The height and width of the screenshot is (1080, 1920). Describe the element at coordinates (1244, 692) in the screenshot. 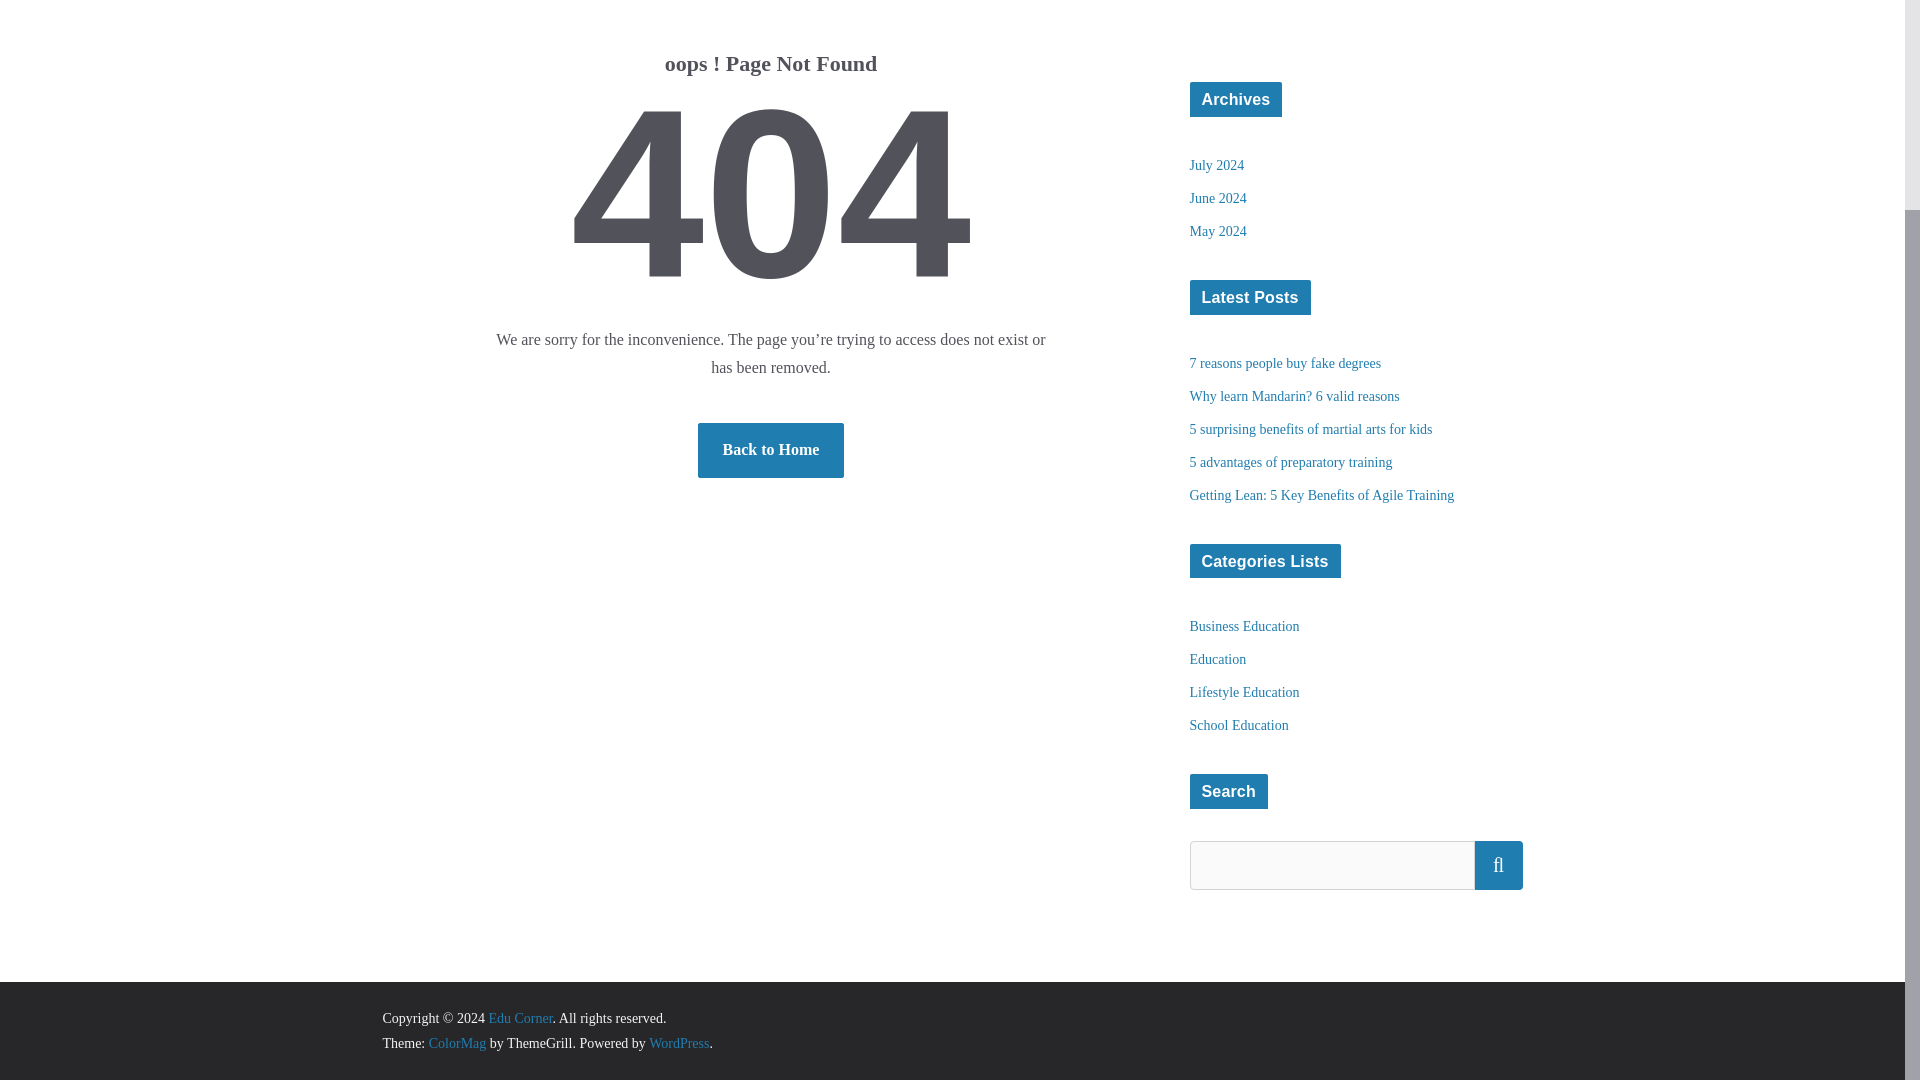

I see `Lifestyle Education` at that location.